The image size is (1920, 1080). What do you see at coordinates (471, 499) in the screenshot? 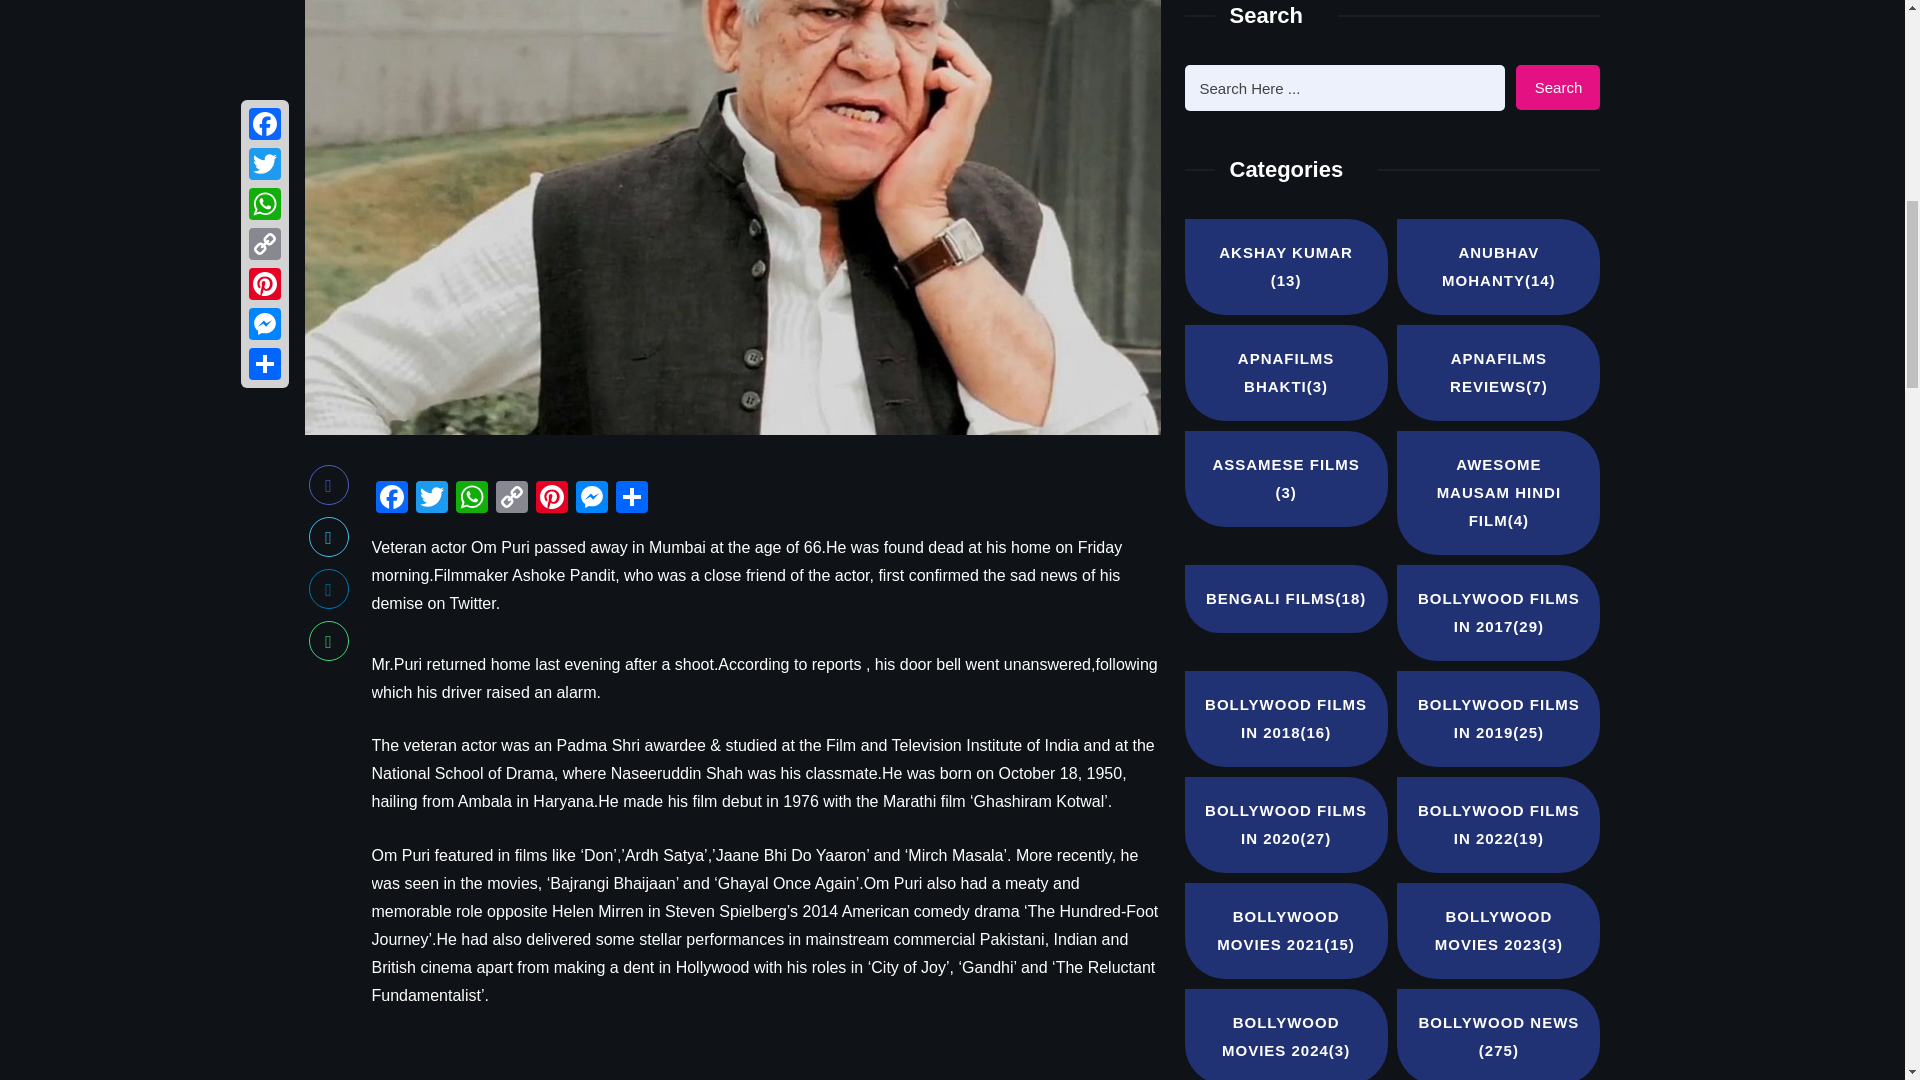
I see `WhatsApp` at bounding box center [471, 499].